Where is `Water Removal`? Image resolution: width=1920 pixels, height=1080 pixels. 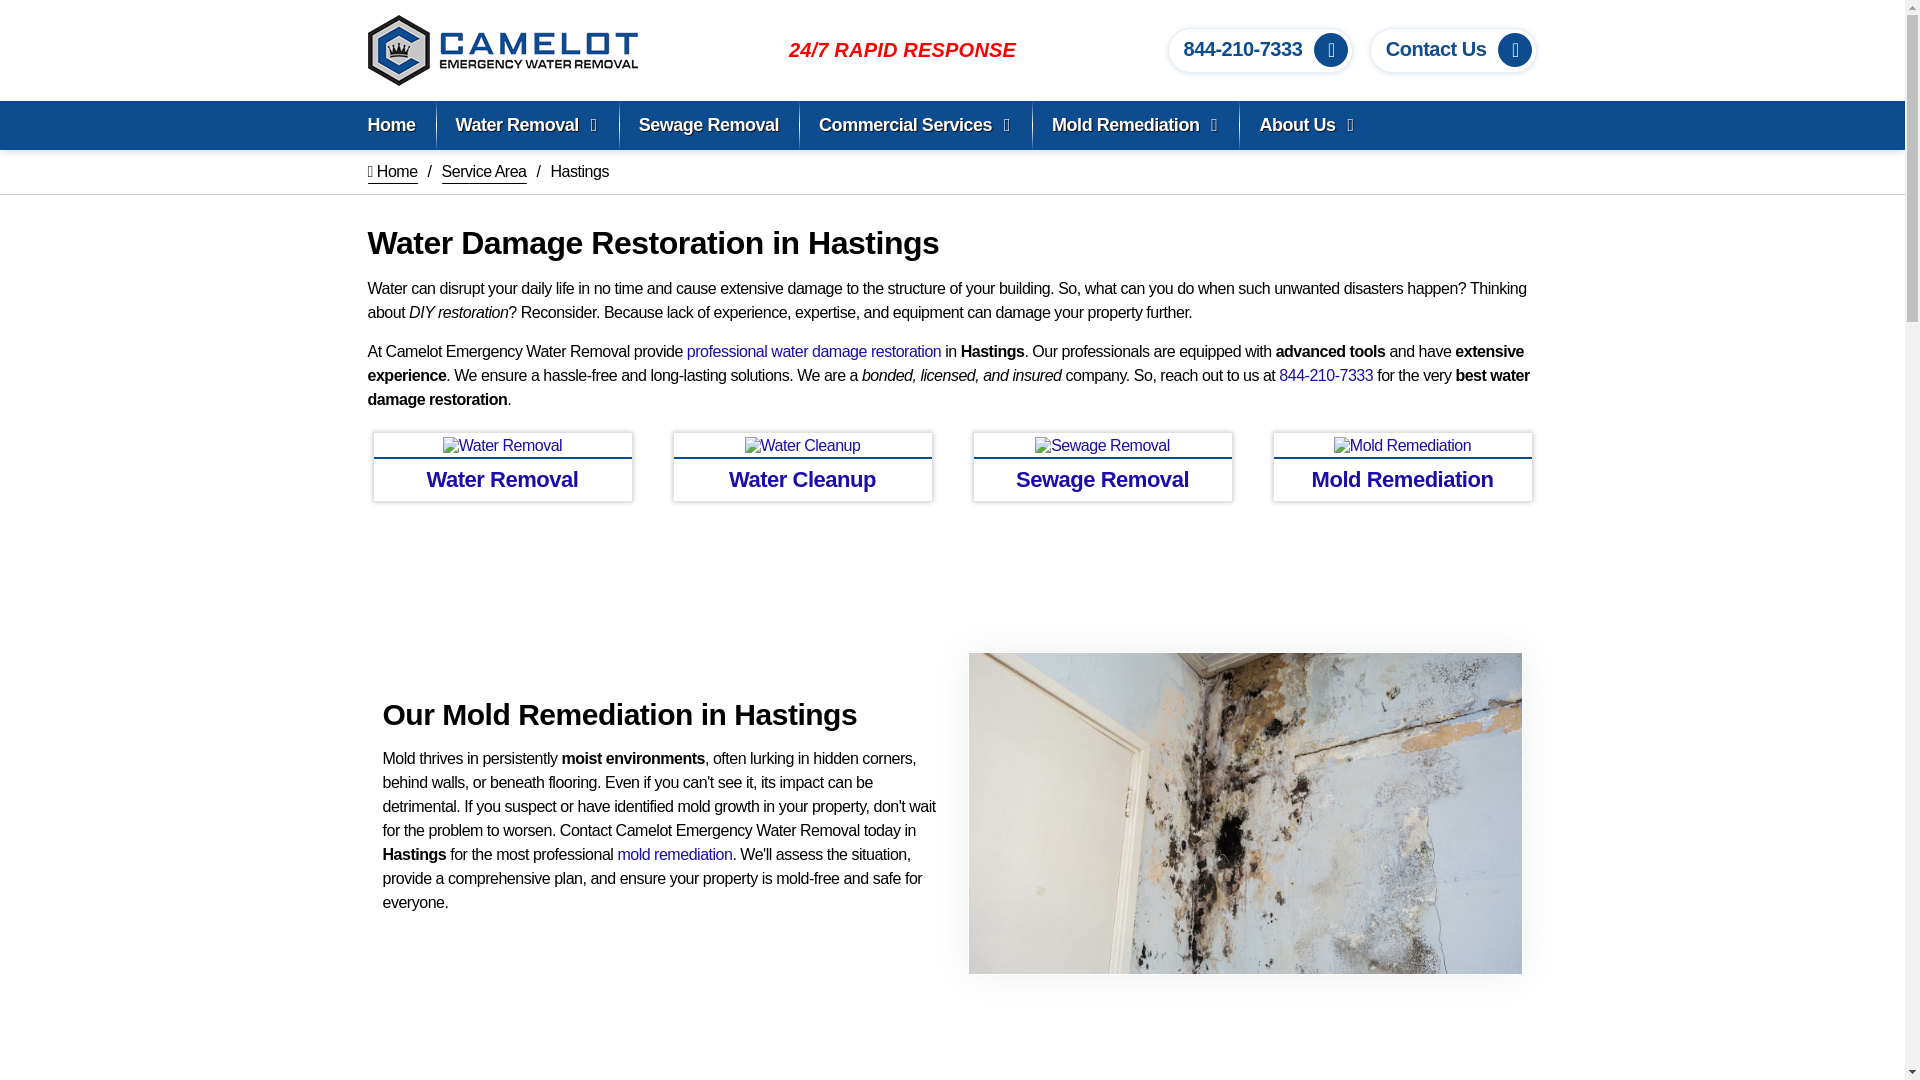
Water Removal is located at coordinates (528, 126).